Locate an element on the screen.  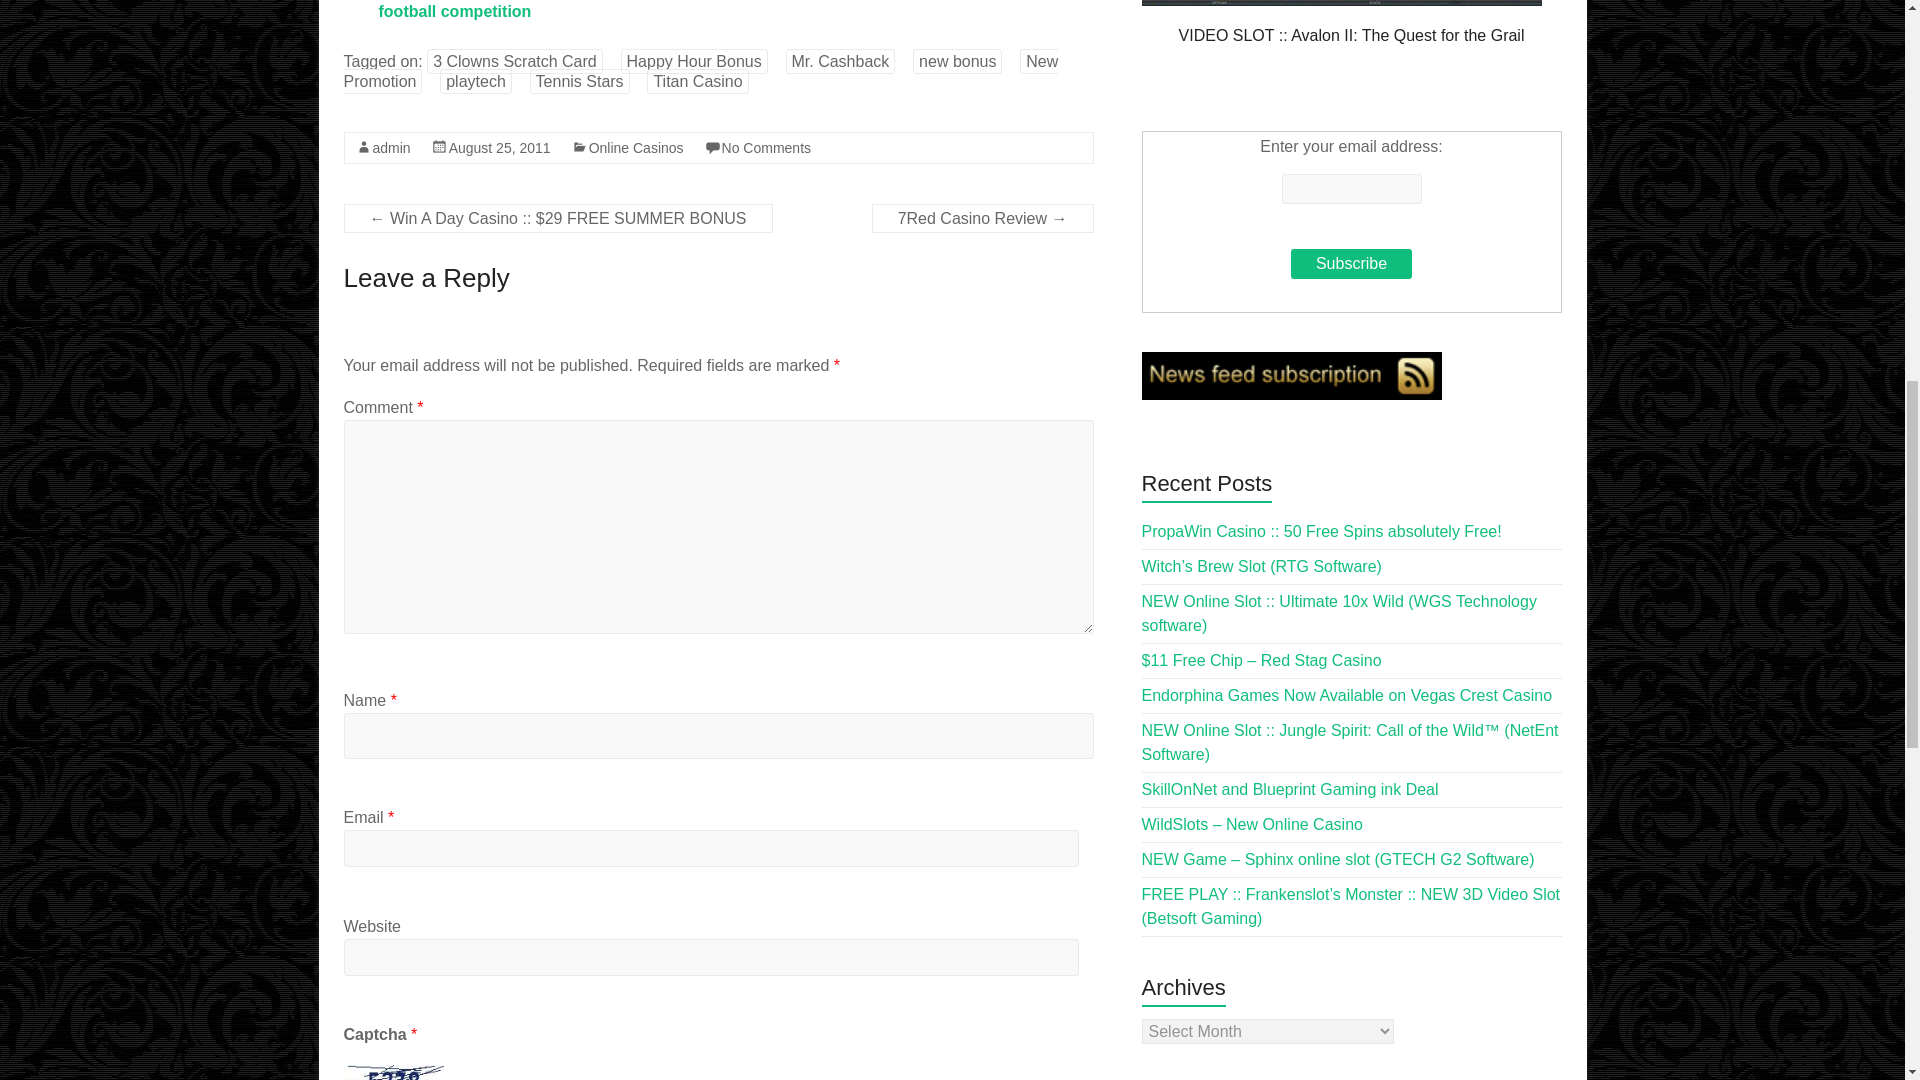
August 25, 2011 is located at coordinates (500, 148).